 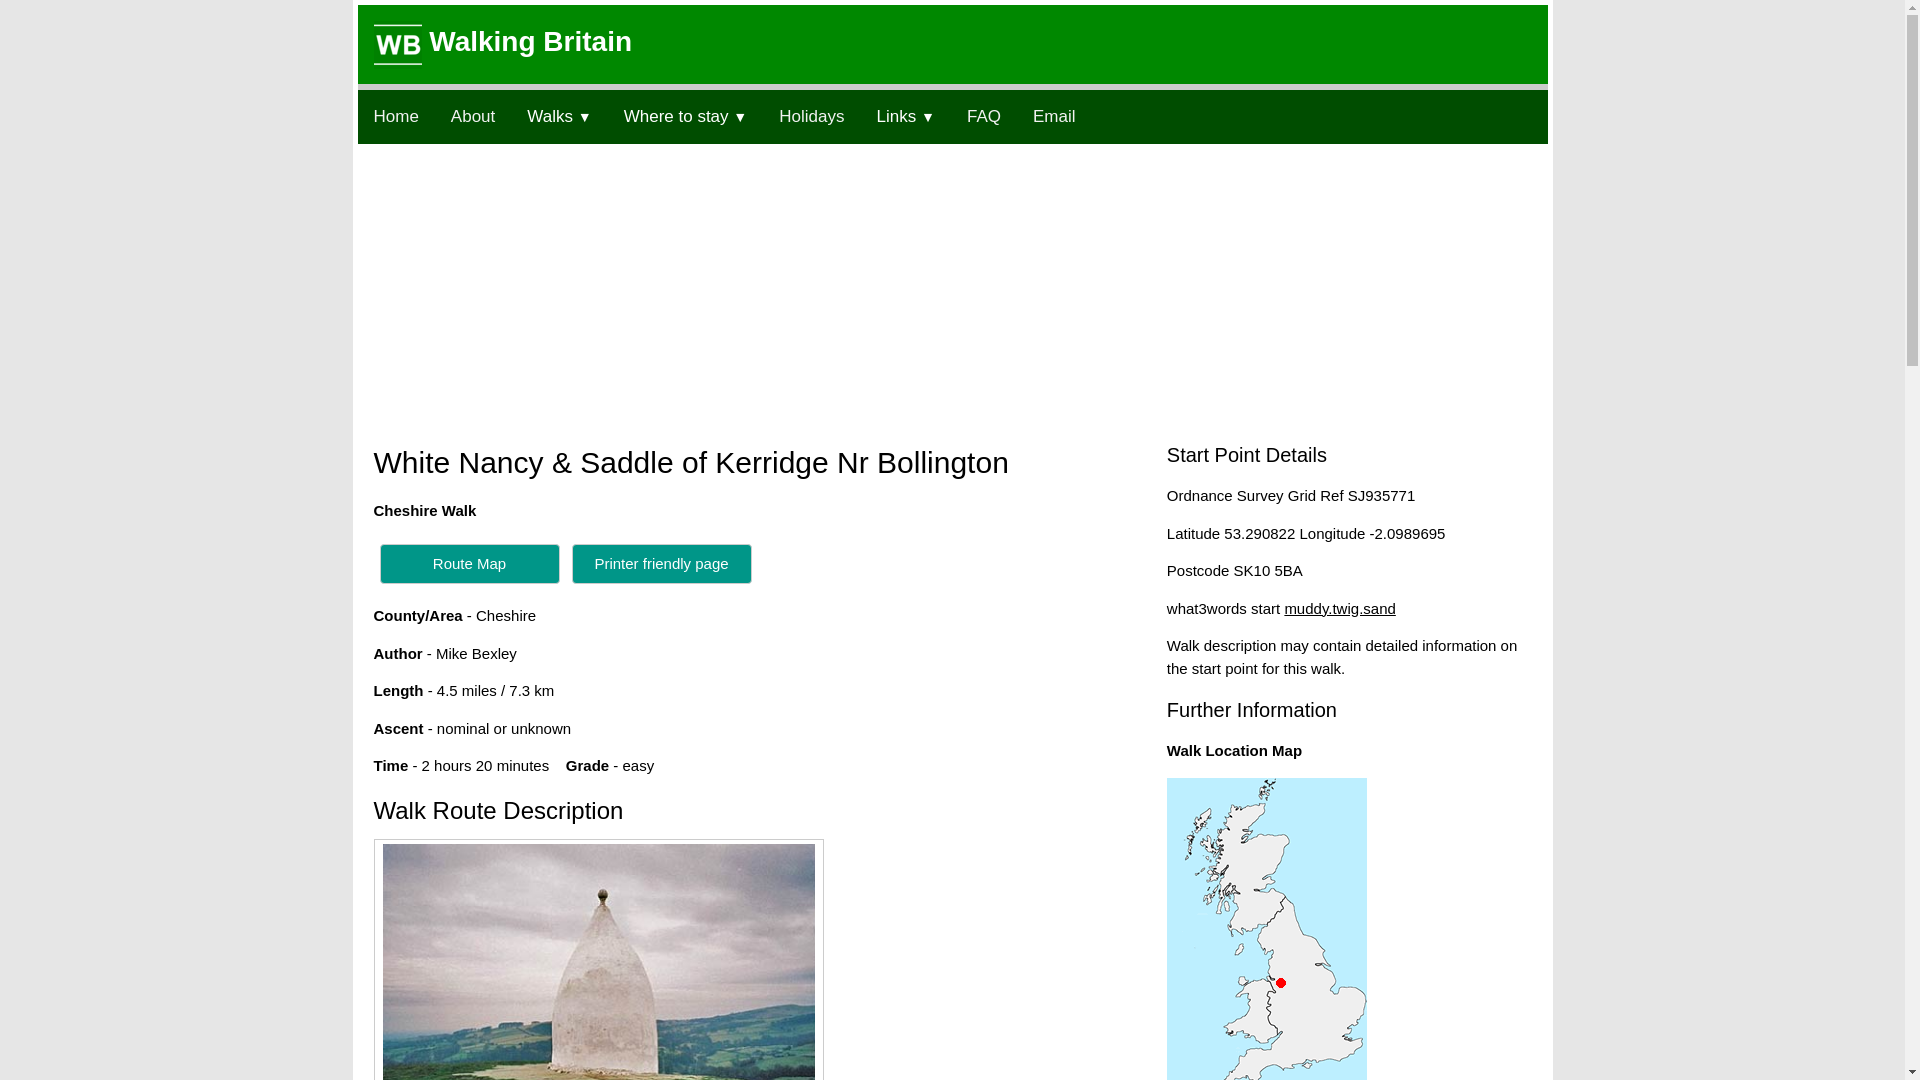 What do you see at coordinates (396, 116) in the screenshot?
I see `Home` at bounding box center [396, 116].